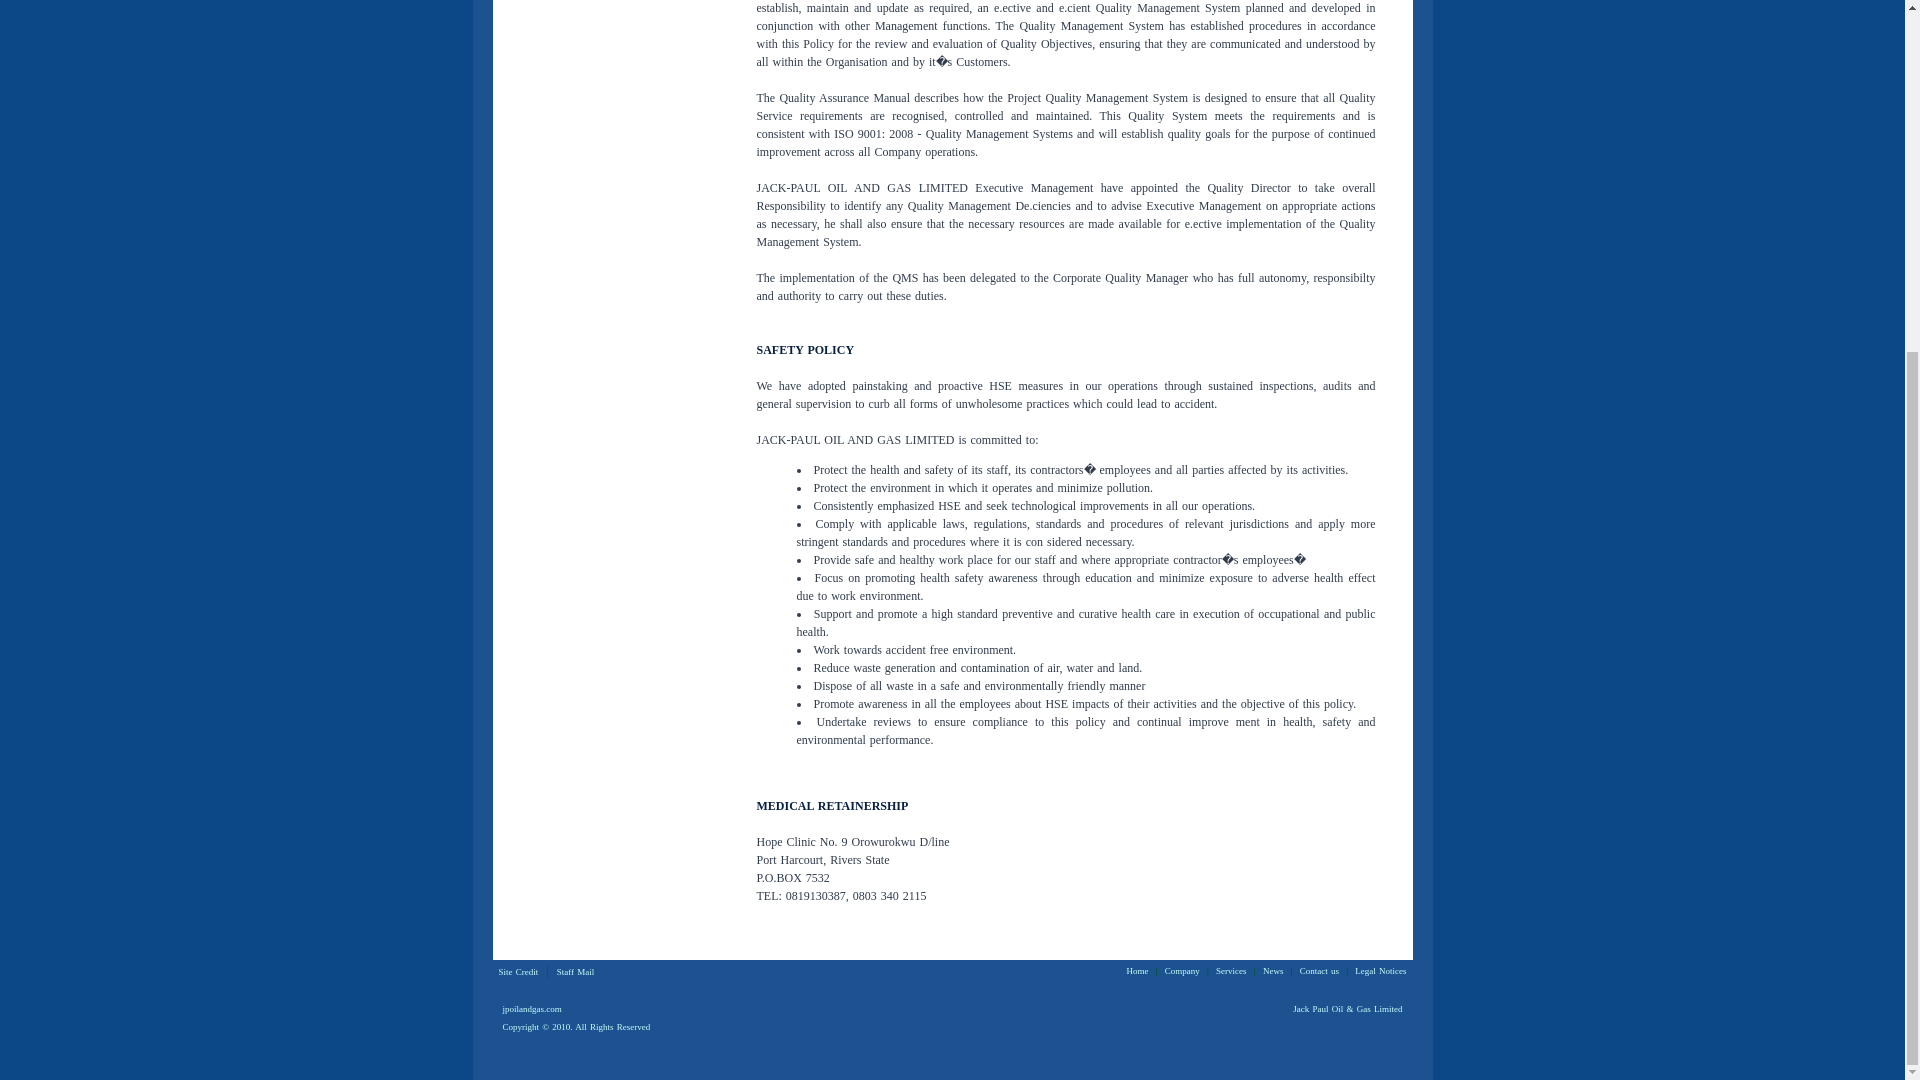 This screenshot has width=1920, height=1080. What do you see at coordinates (1380, 970) in the screenshot?
I see `Legal Notices` at bounding box center [1380, 970].